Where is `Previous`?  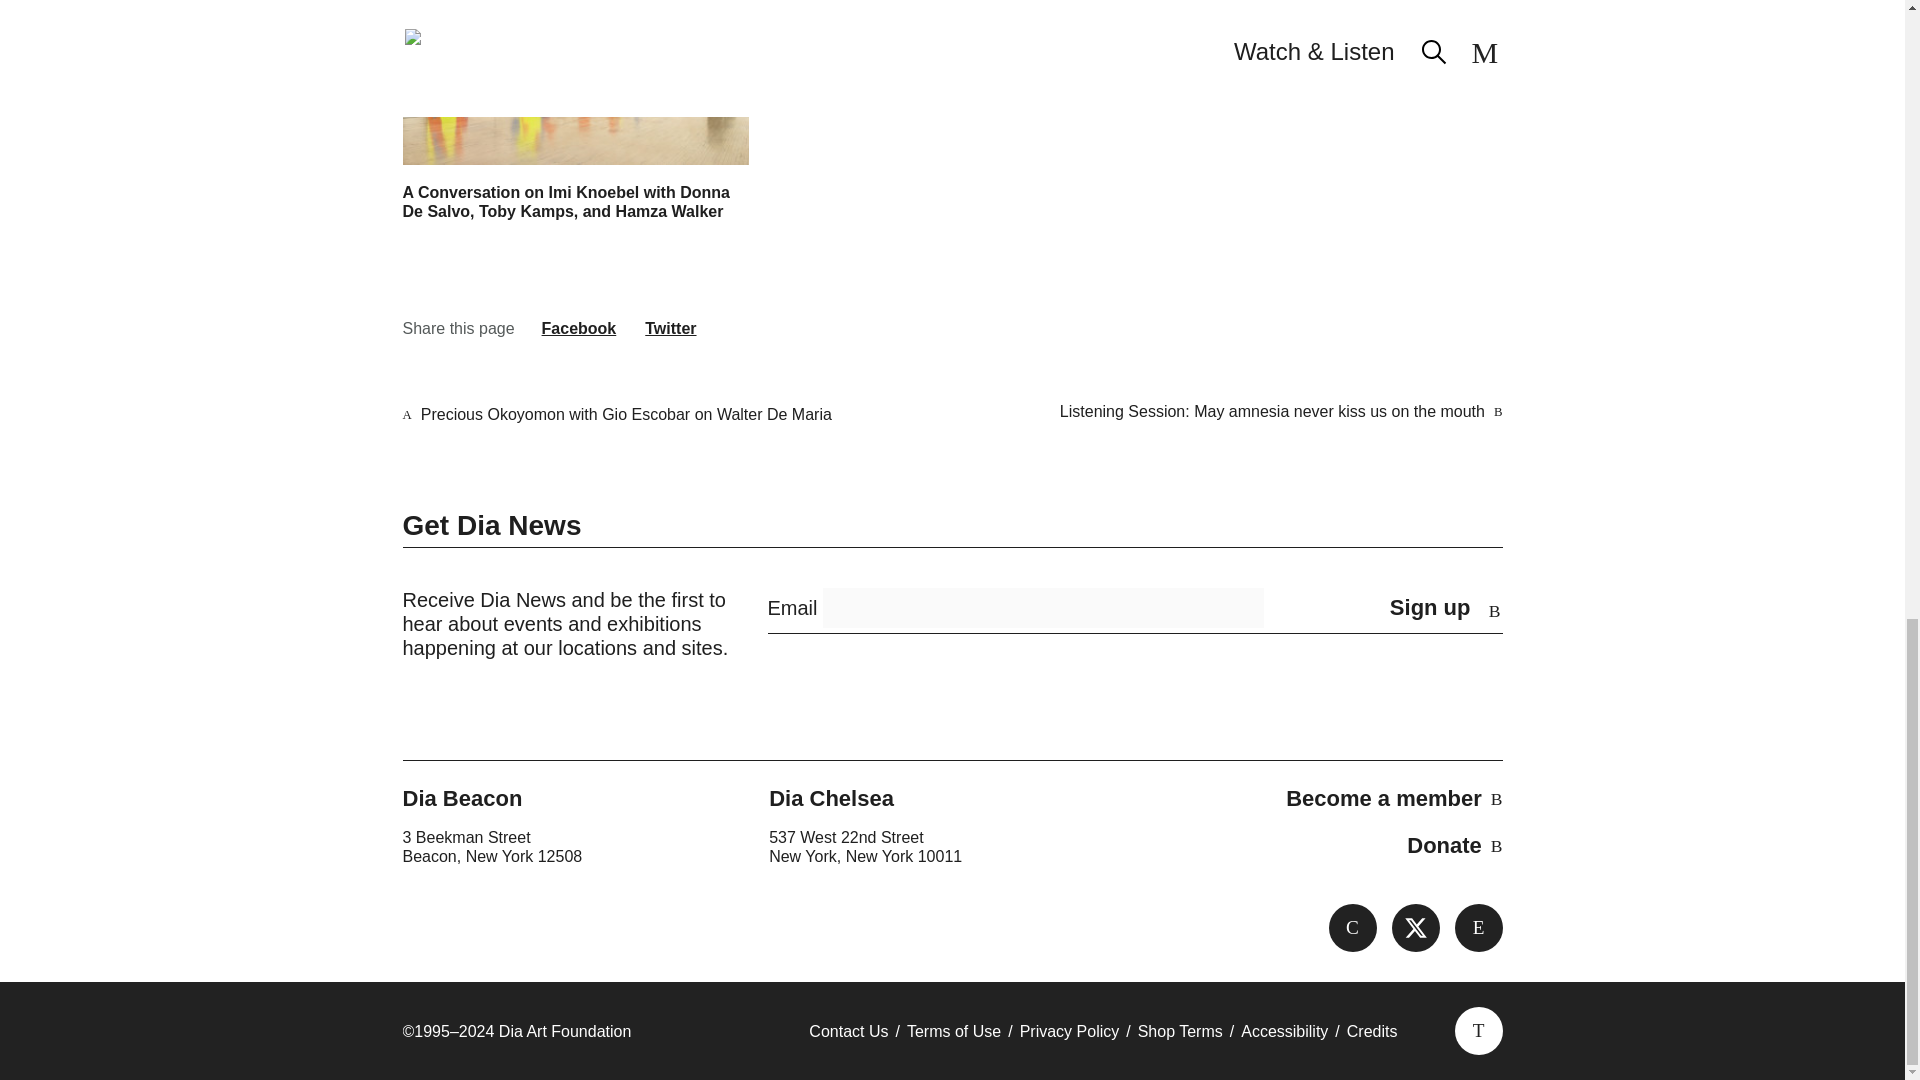 Previous is located at coordinates (626, 414).